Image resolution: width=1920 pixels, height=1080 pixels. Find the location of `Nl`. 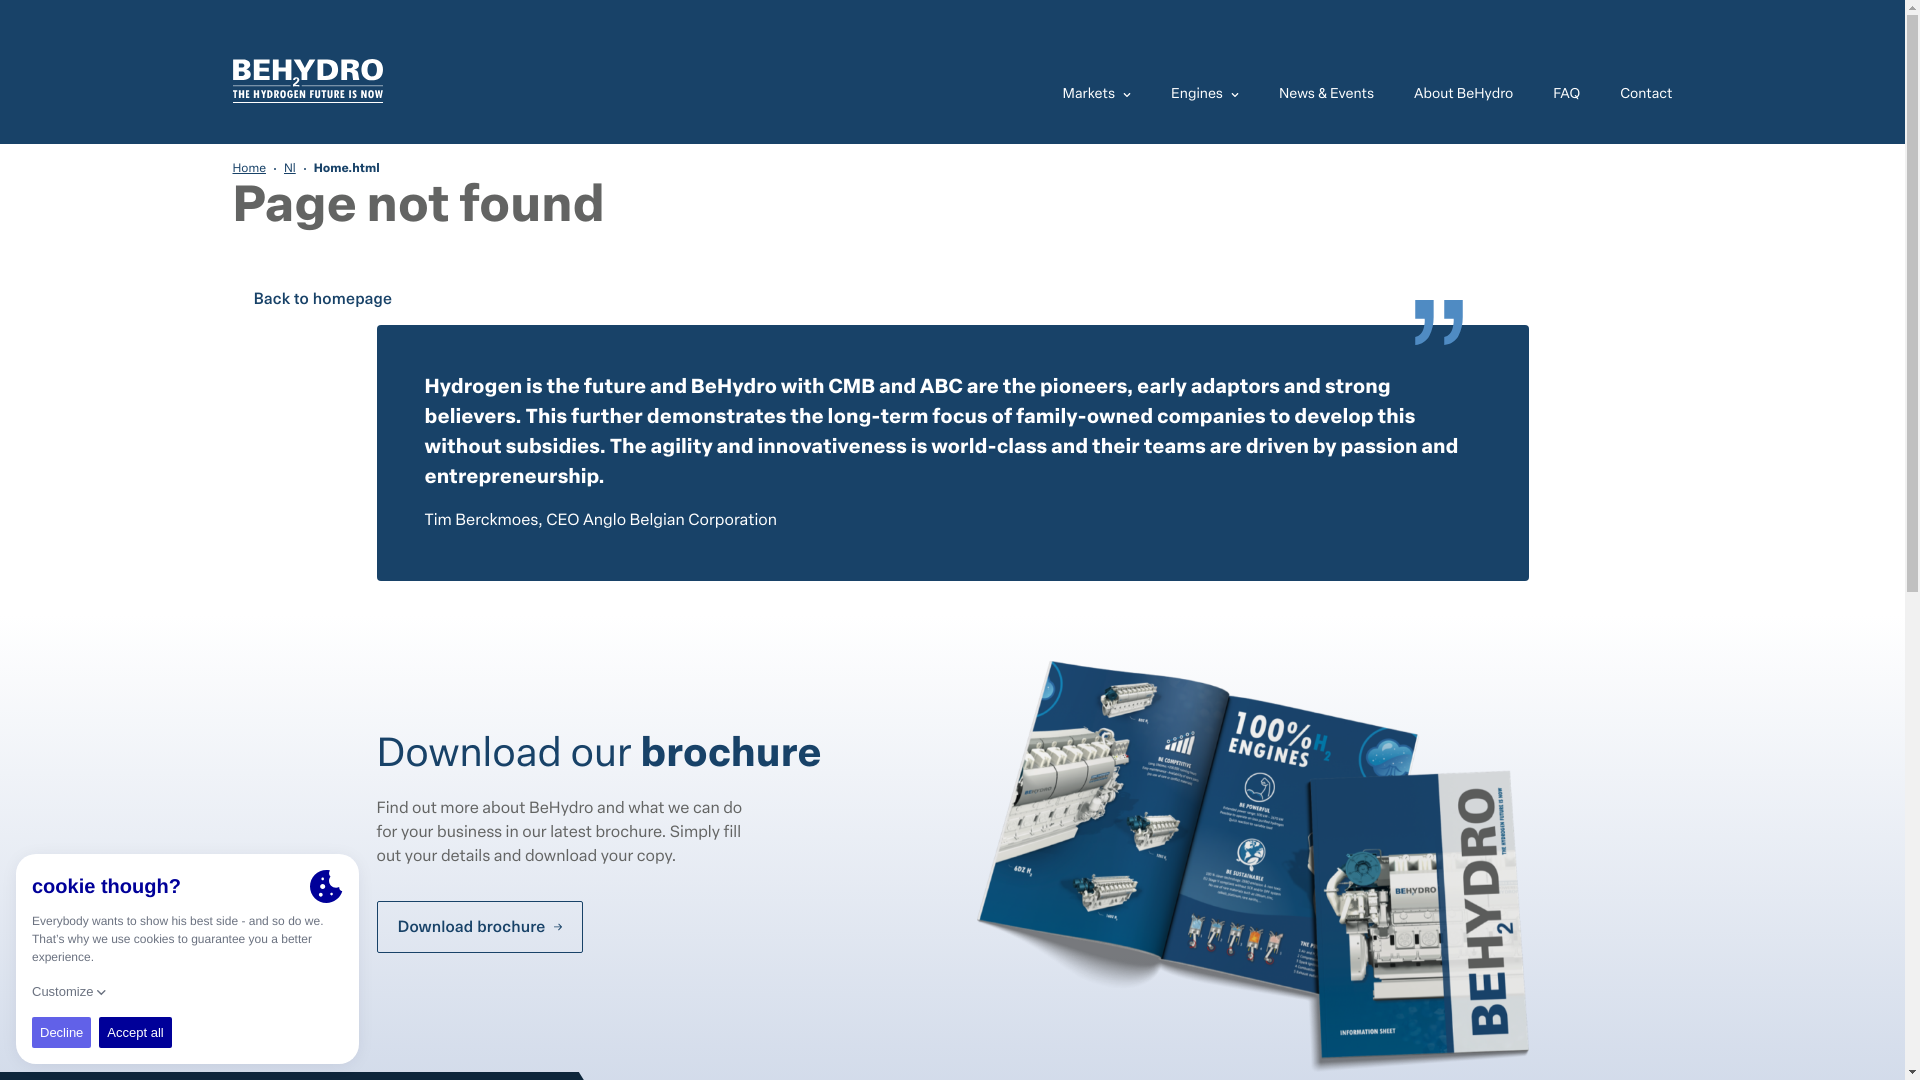

Nl is located at coordinates (290, 169).